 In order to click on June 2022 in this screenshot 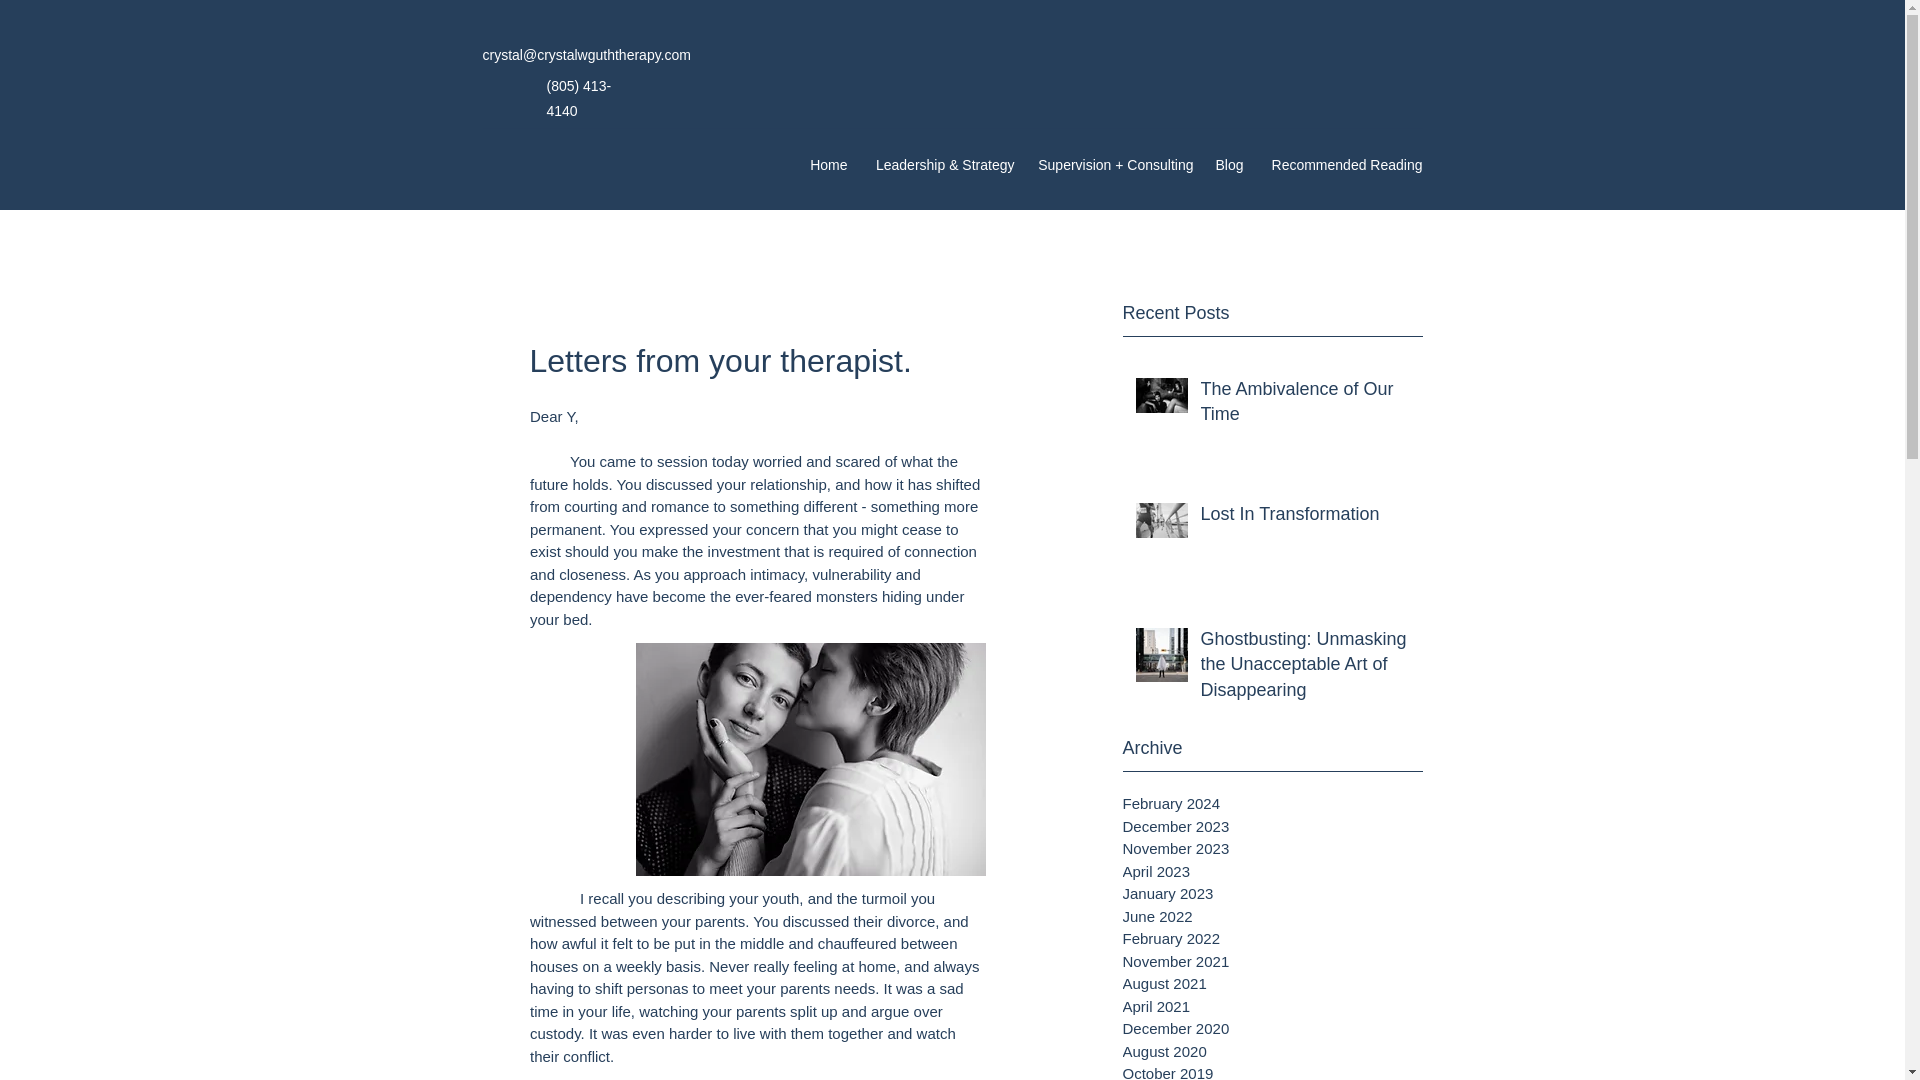, I will do `click(1272, 917)`.